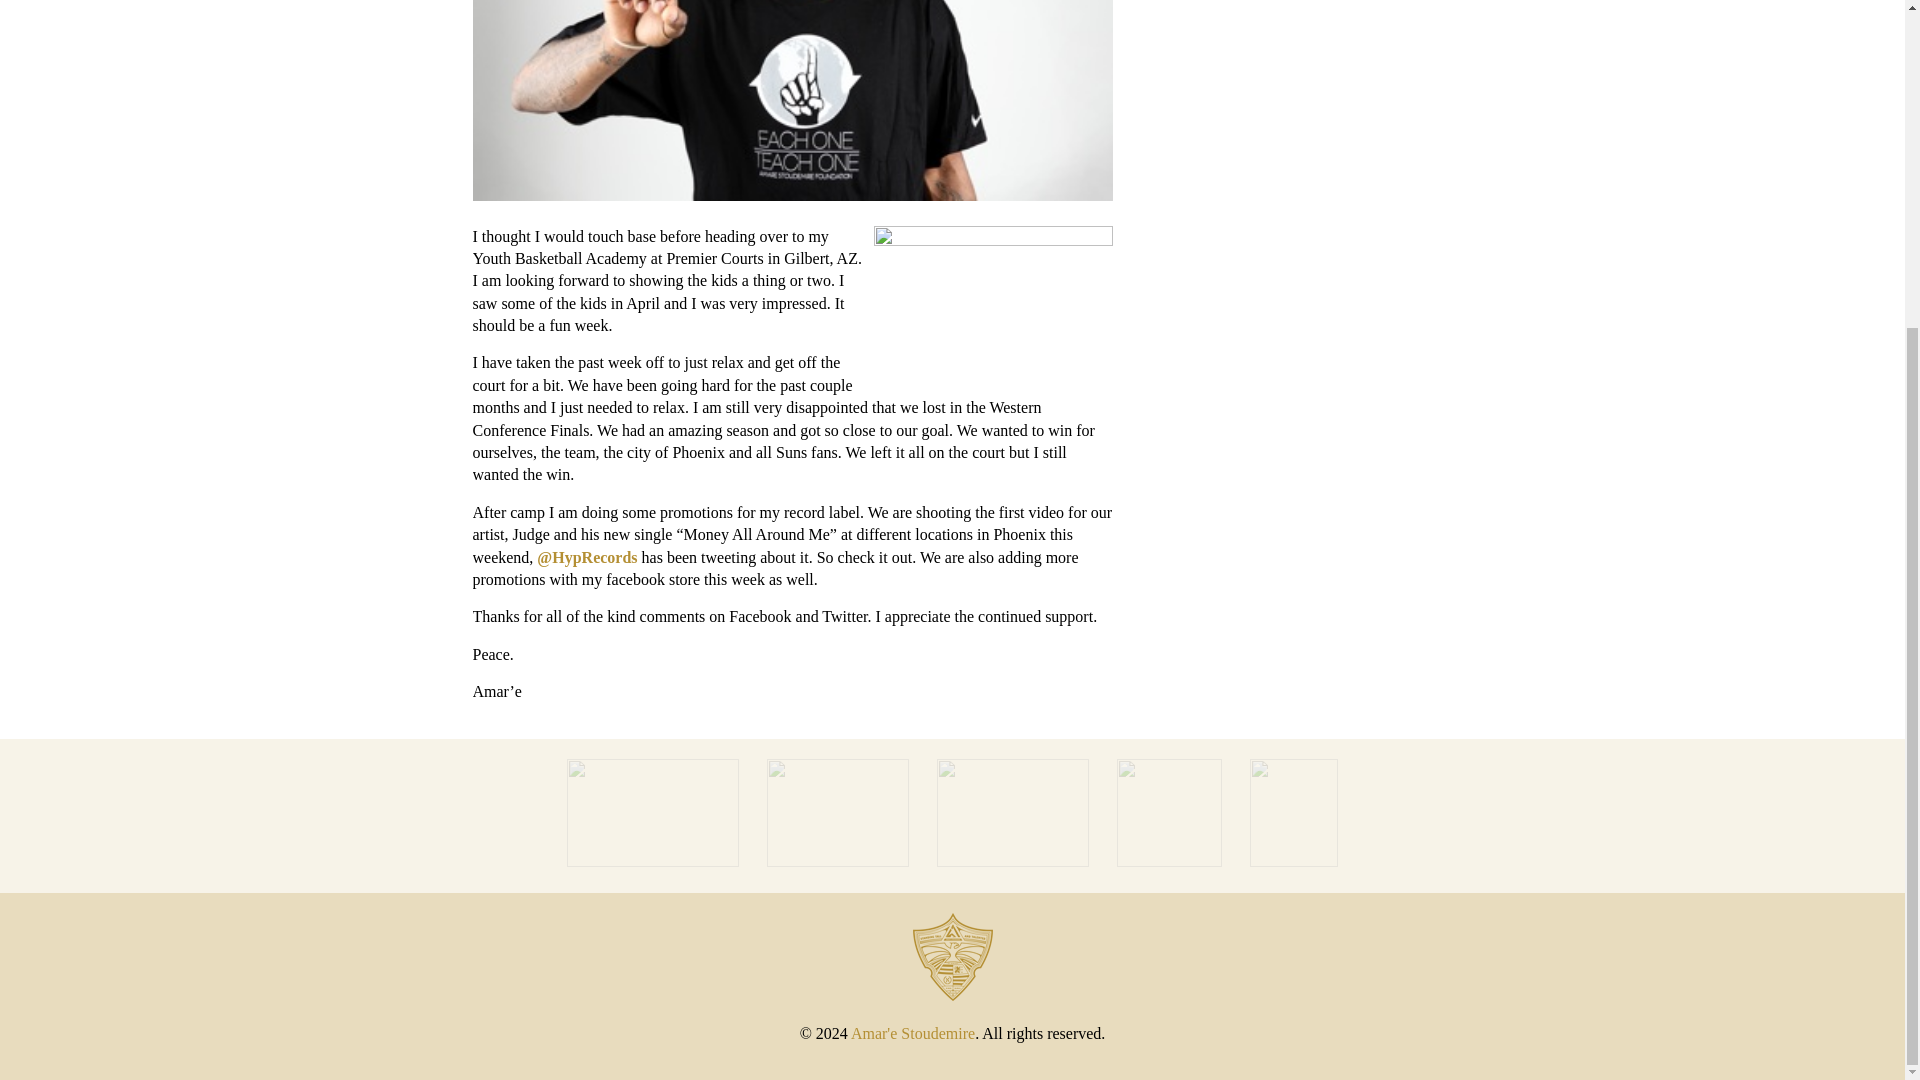 The height and width of the screenshot is (1080, 1920). I want to click on Scholastic, so click(840, 862).